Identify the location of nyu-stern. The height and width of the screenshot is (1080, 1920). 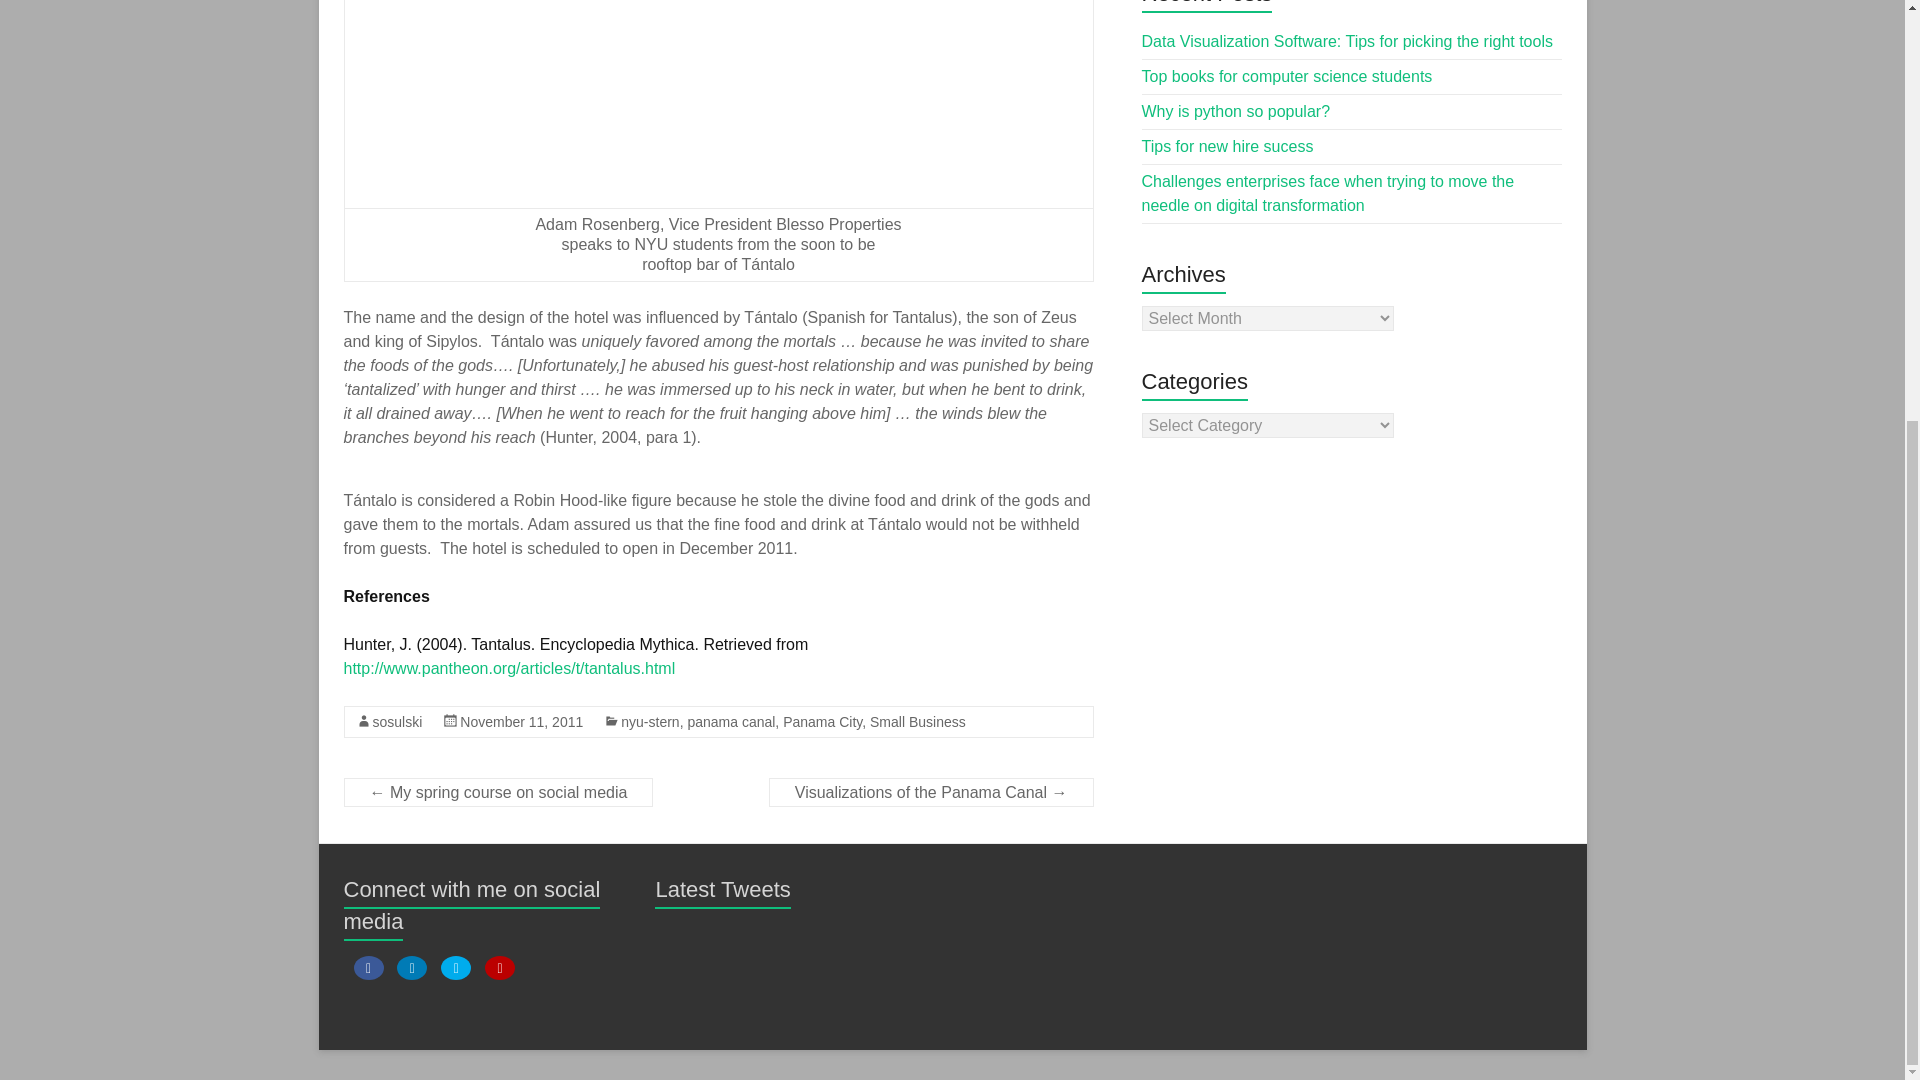
(650, 722).